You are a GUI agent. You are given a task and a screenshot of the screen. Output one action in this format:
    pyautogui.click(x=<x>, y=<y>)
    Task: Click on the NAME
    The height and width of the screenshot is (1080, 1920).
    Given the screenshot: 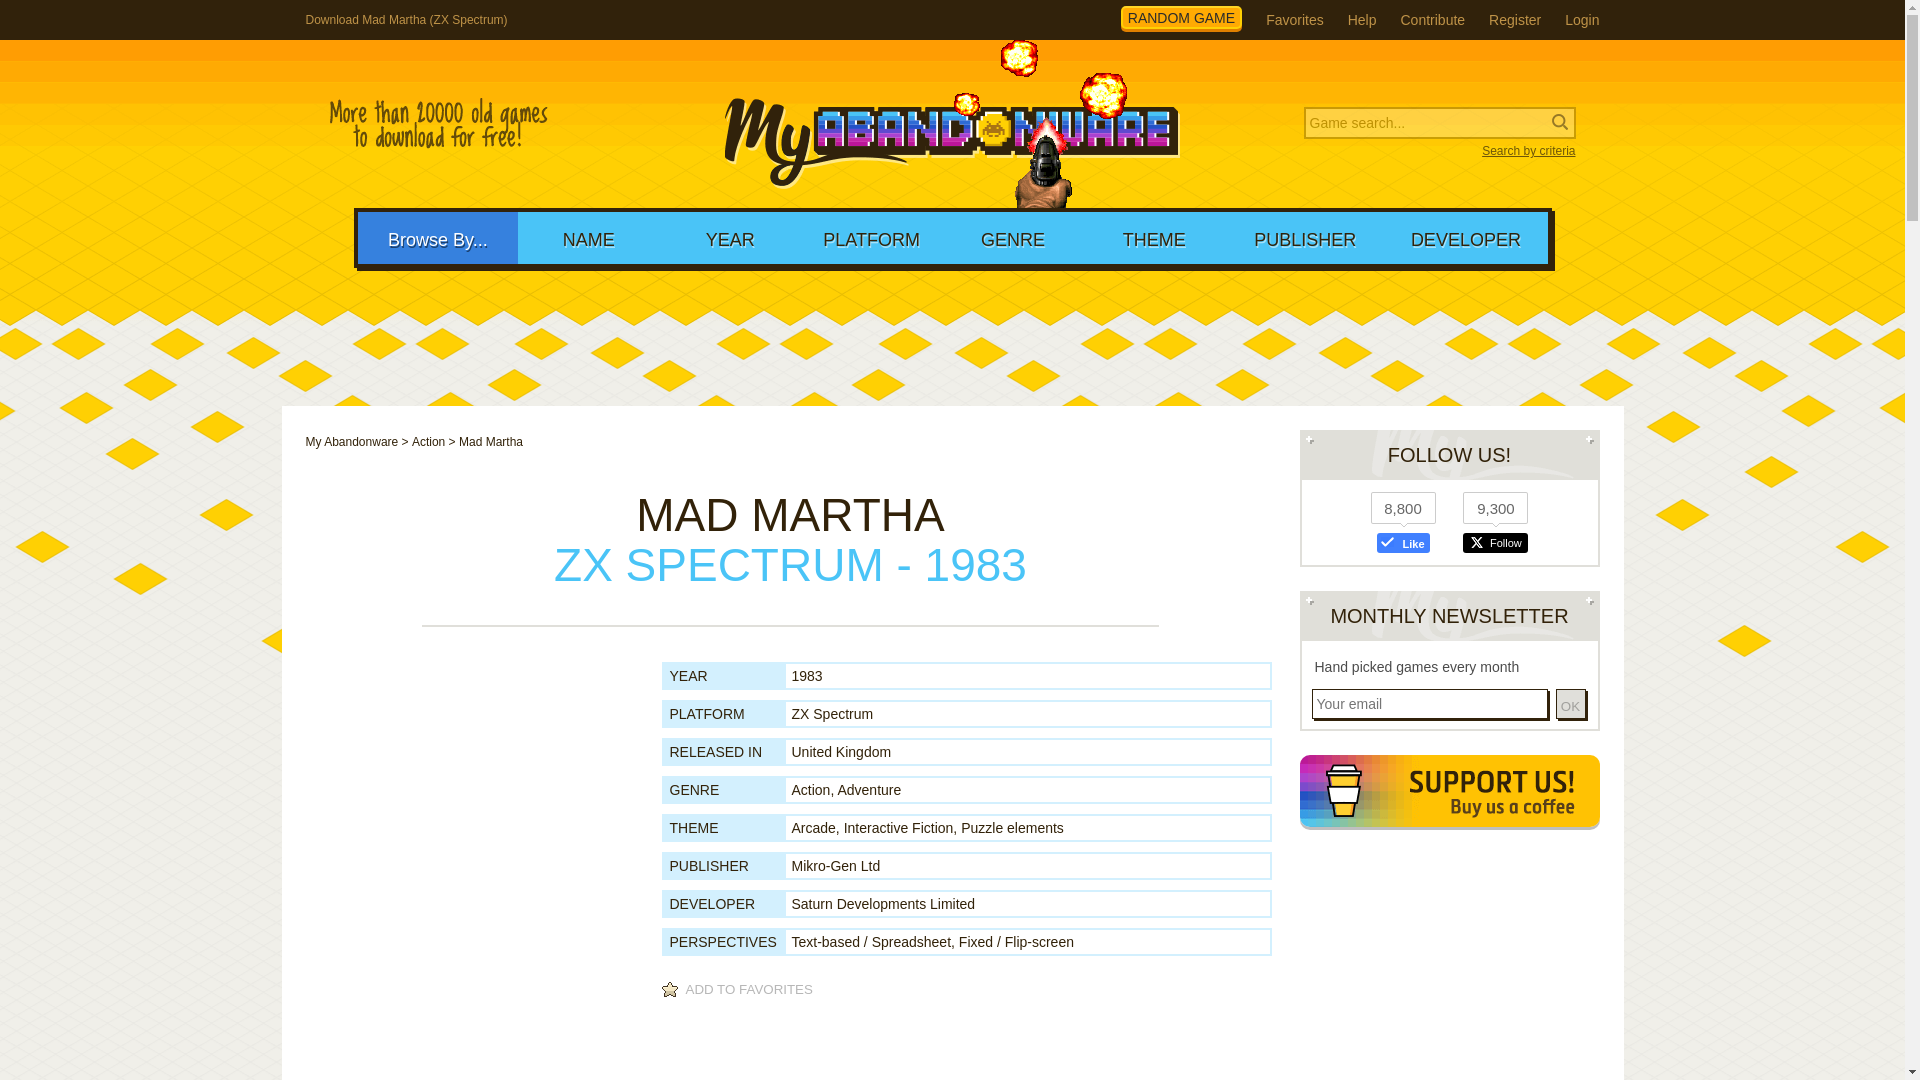 What is the action you would take?
    pyautogui.click(x=588, y=237)
    